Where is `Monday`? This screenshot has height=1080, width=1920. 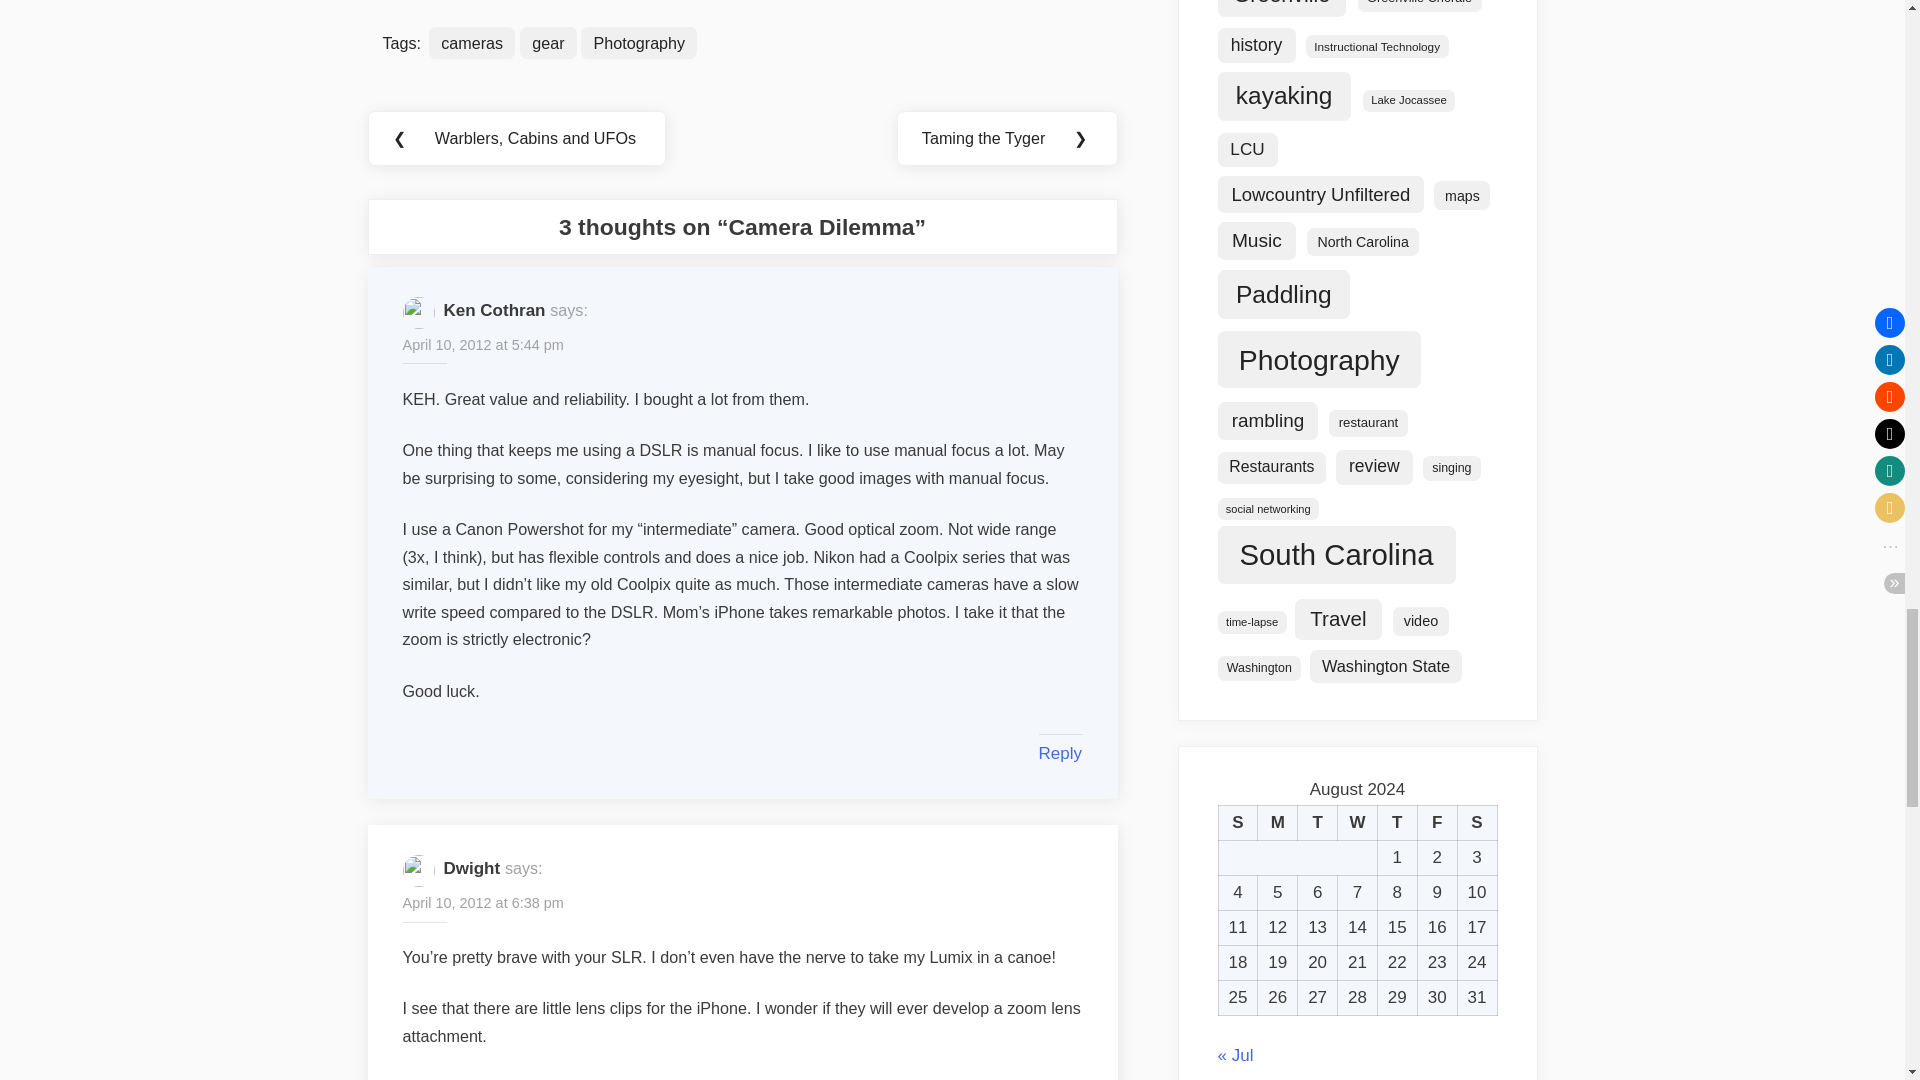
Monday is located at coordinates (1277, 823).